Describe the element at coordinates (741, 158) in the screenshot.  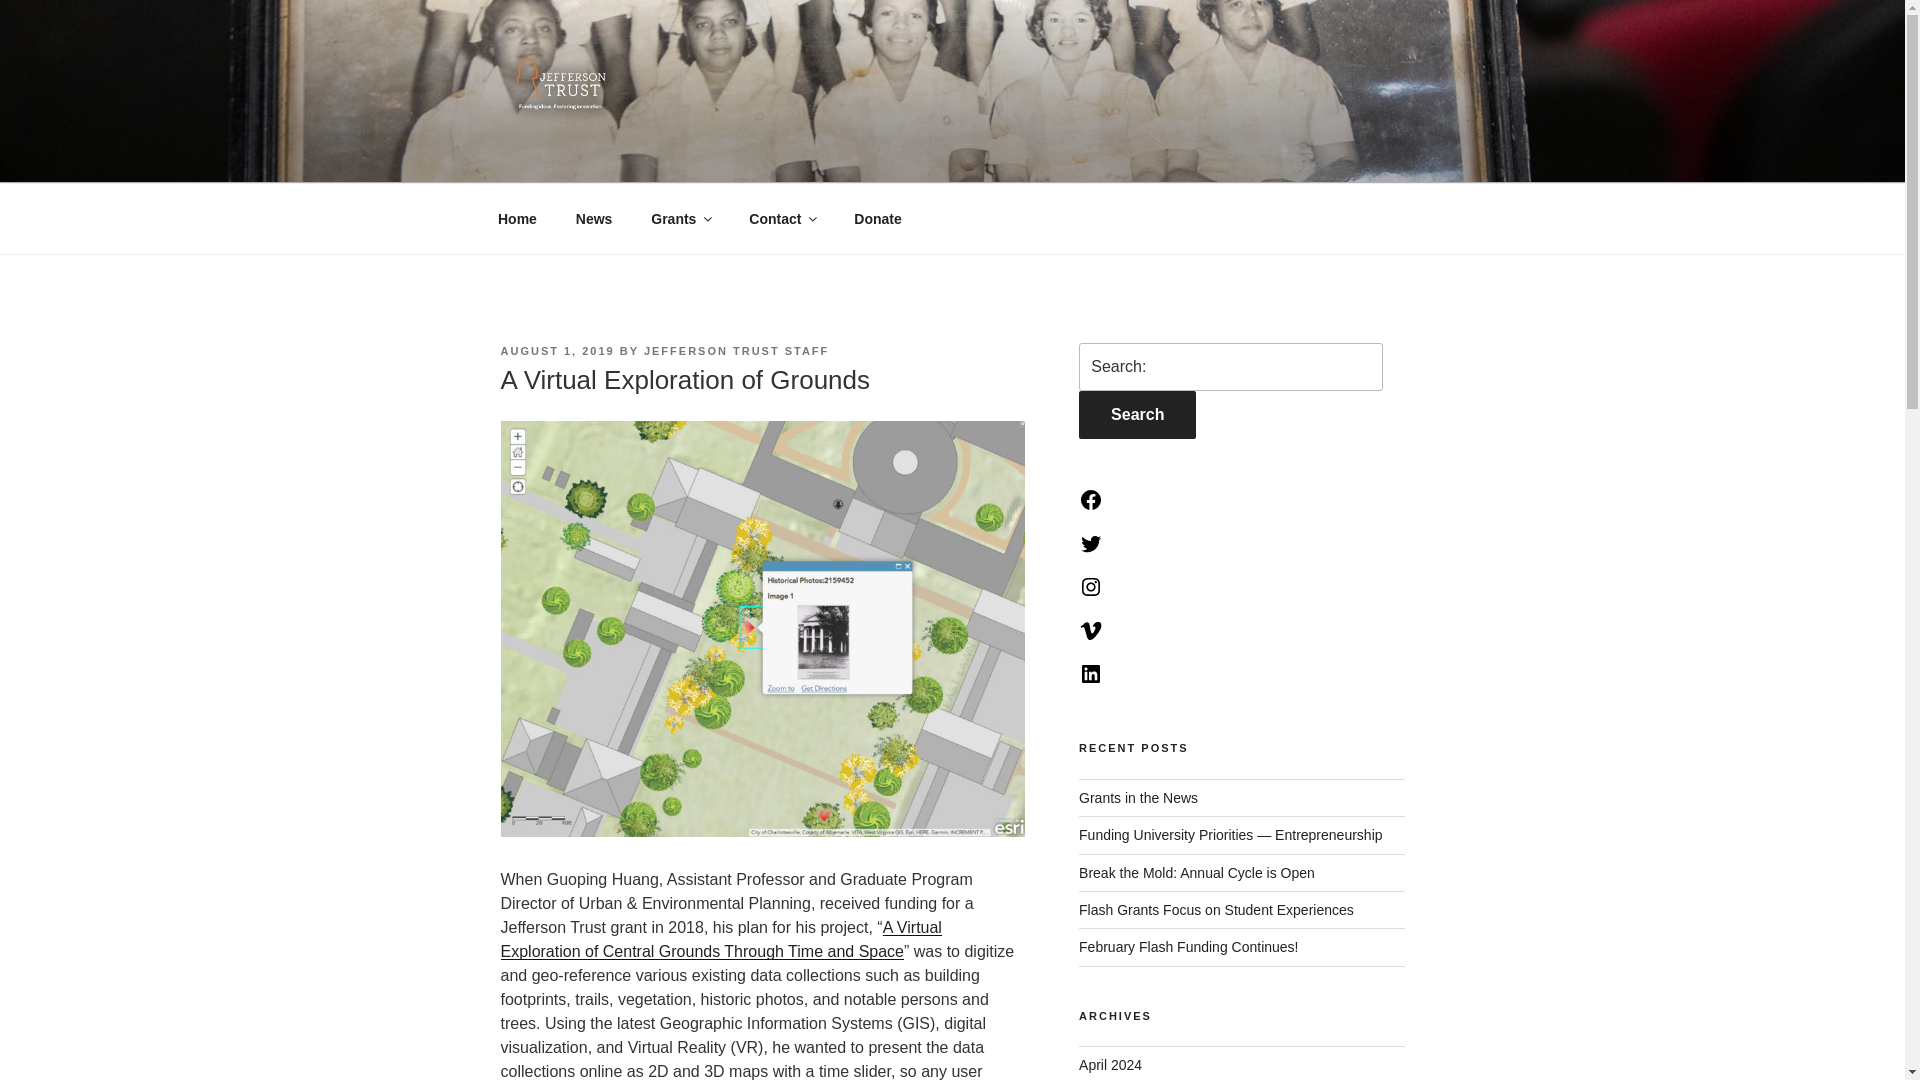
I see `THE JEFFERSON TRUST` at that location.